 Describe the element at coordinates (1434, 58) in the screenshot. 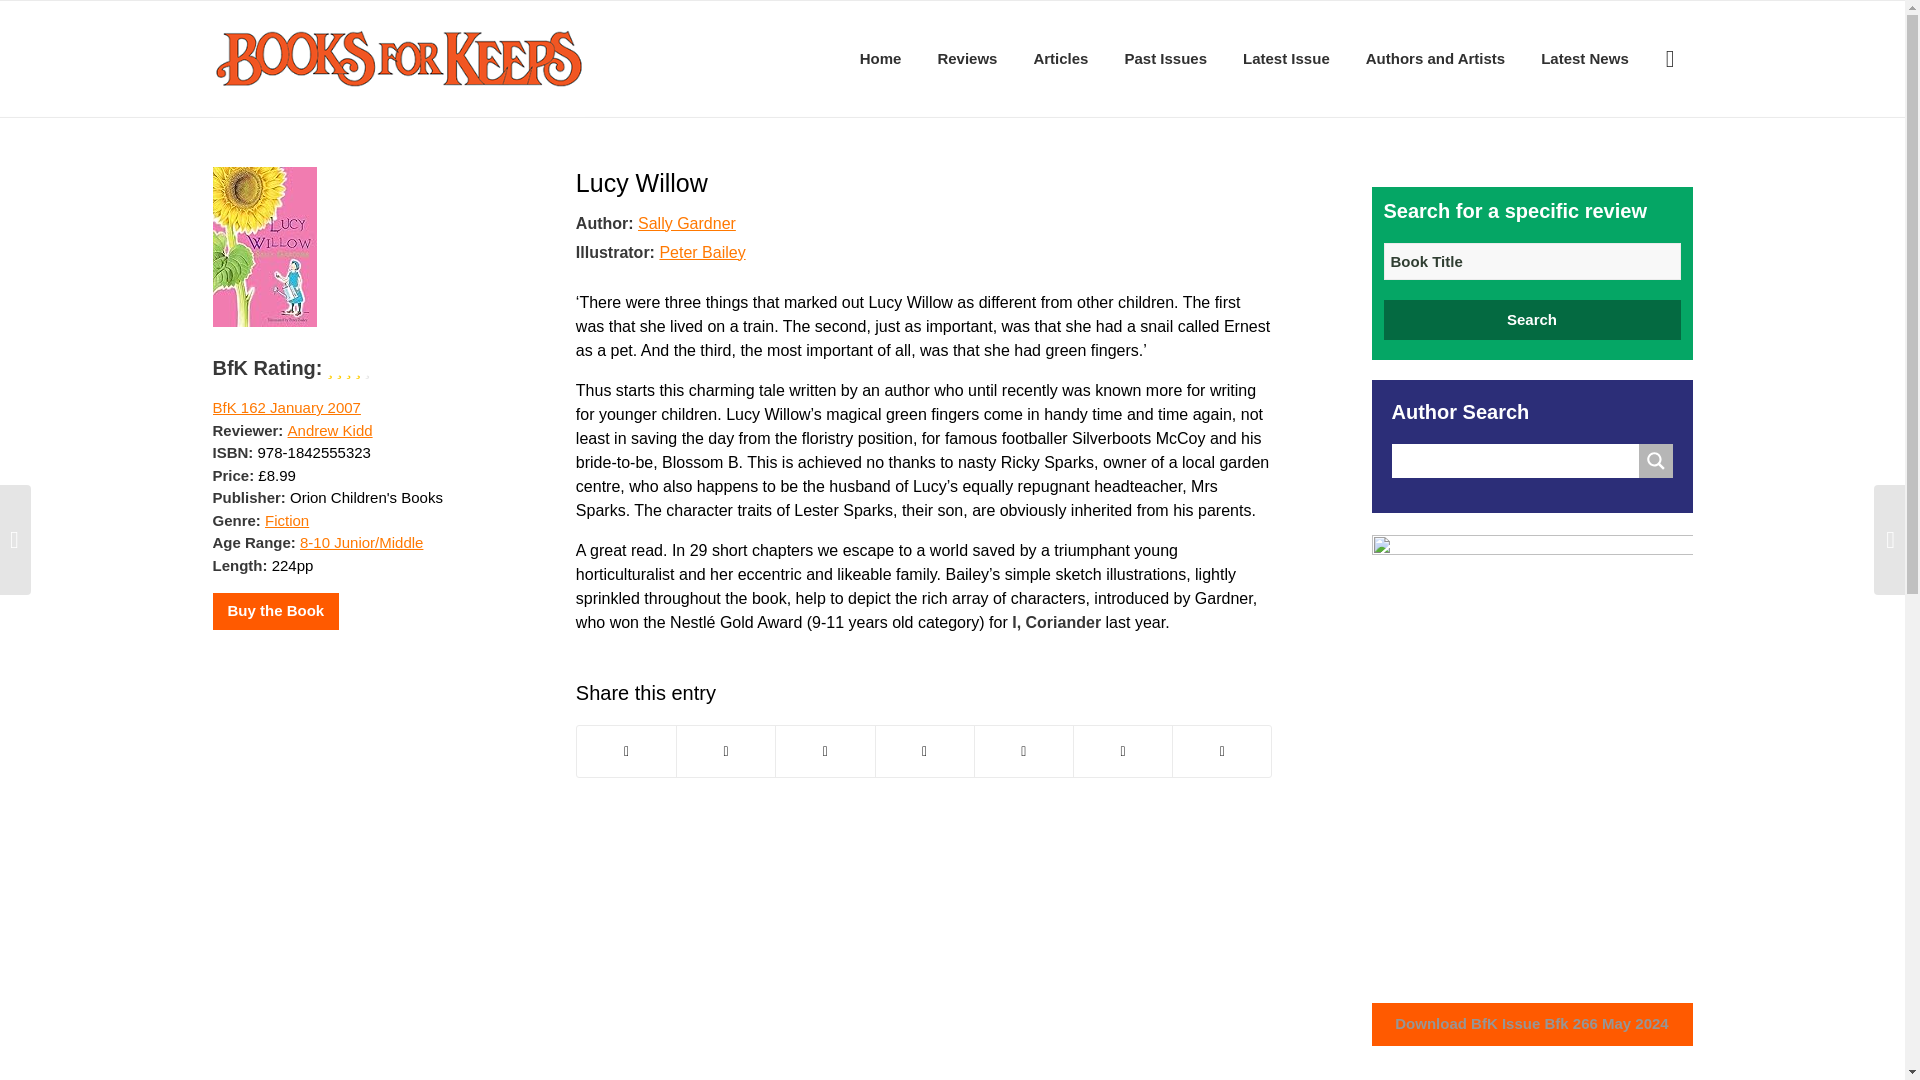

I see `Authors and Artists` at that location.